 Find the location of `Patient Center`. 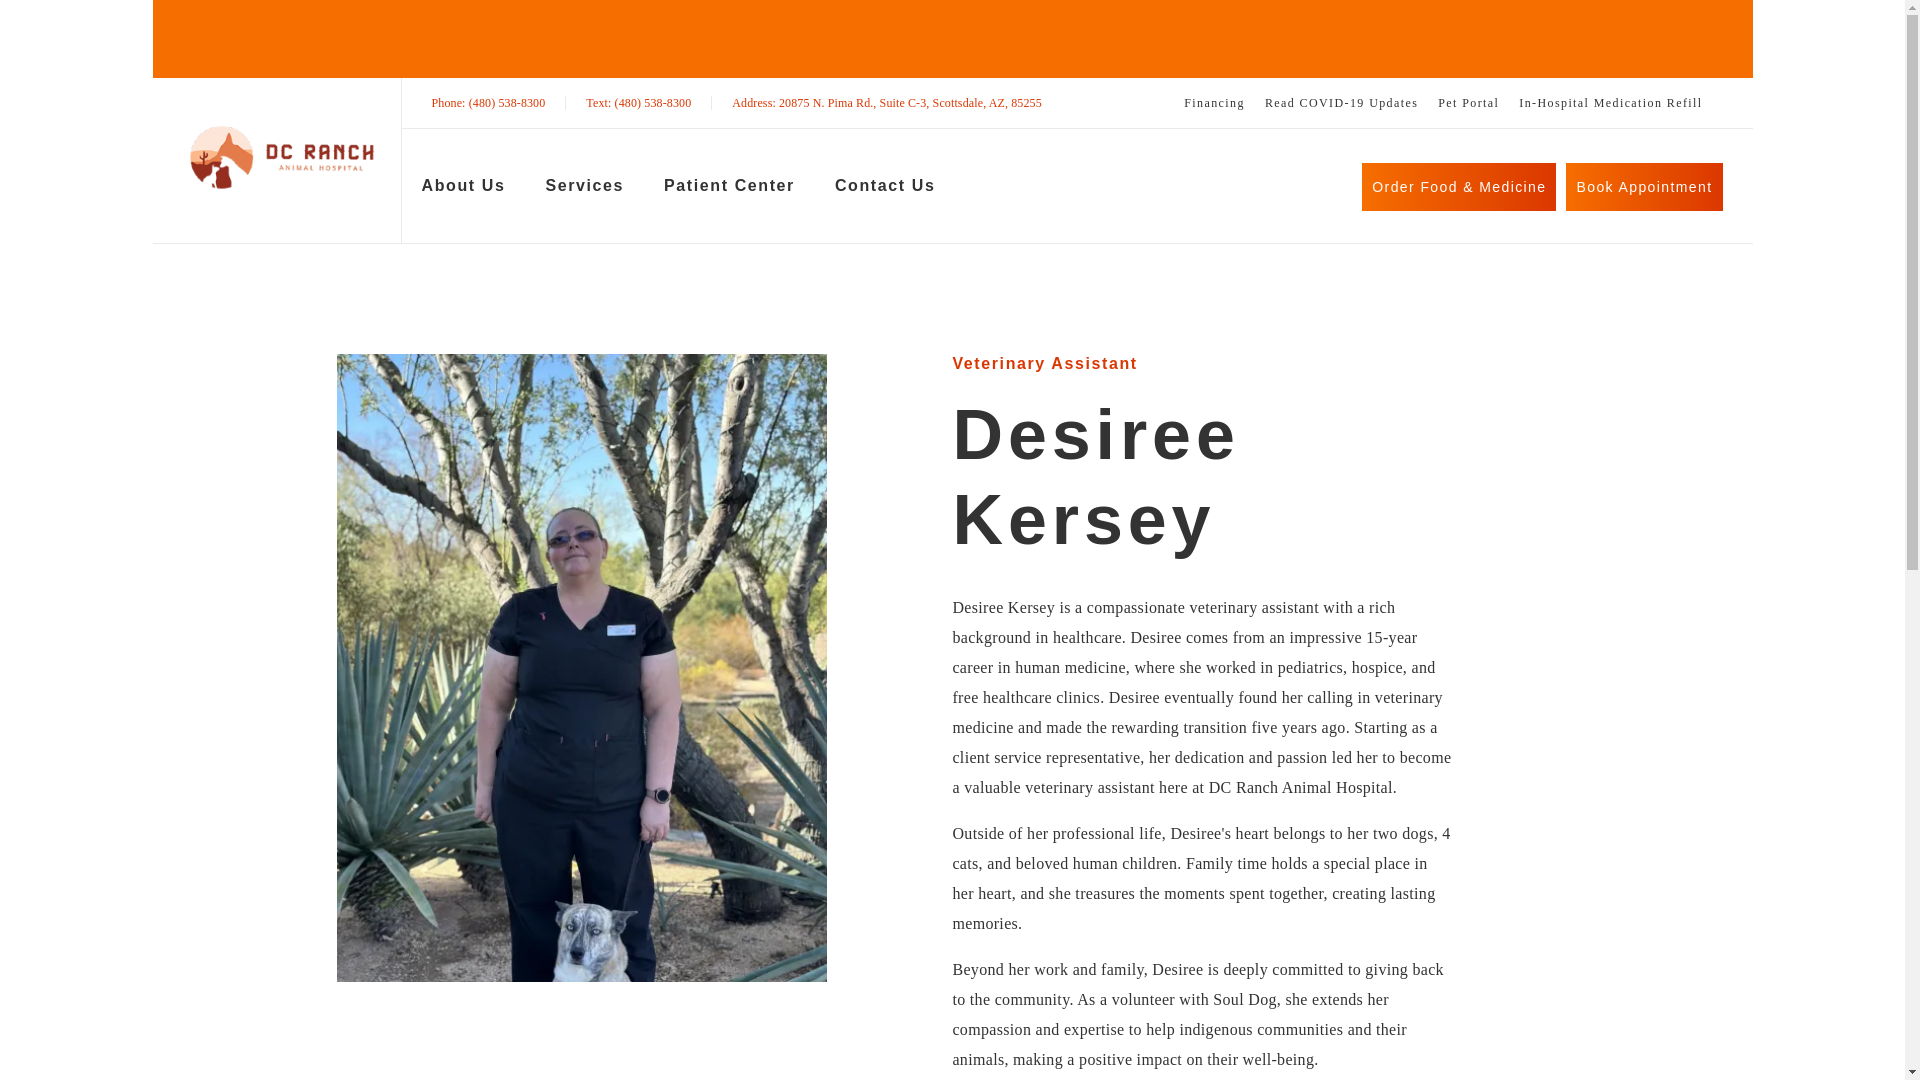

Patient Center is located at coordinates (729, 190).